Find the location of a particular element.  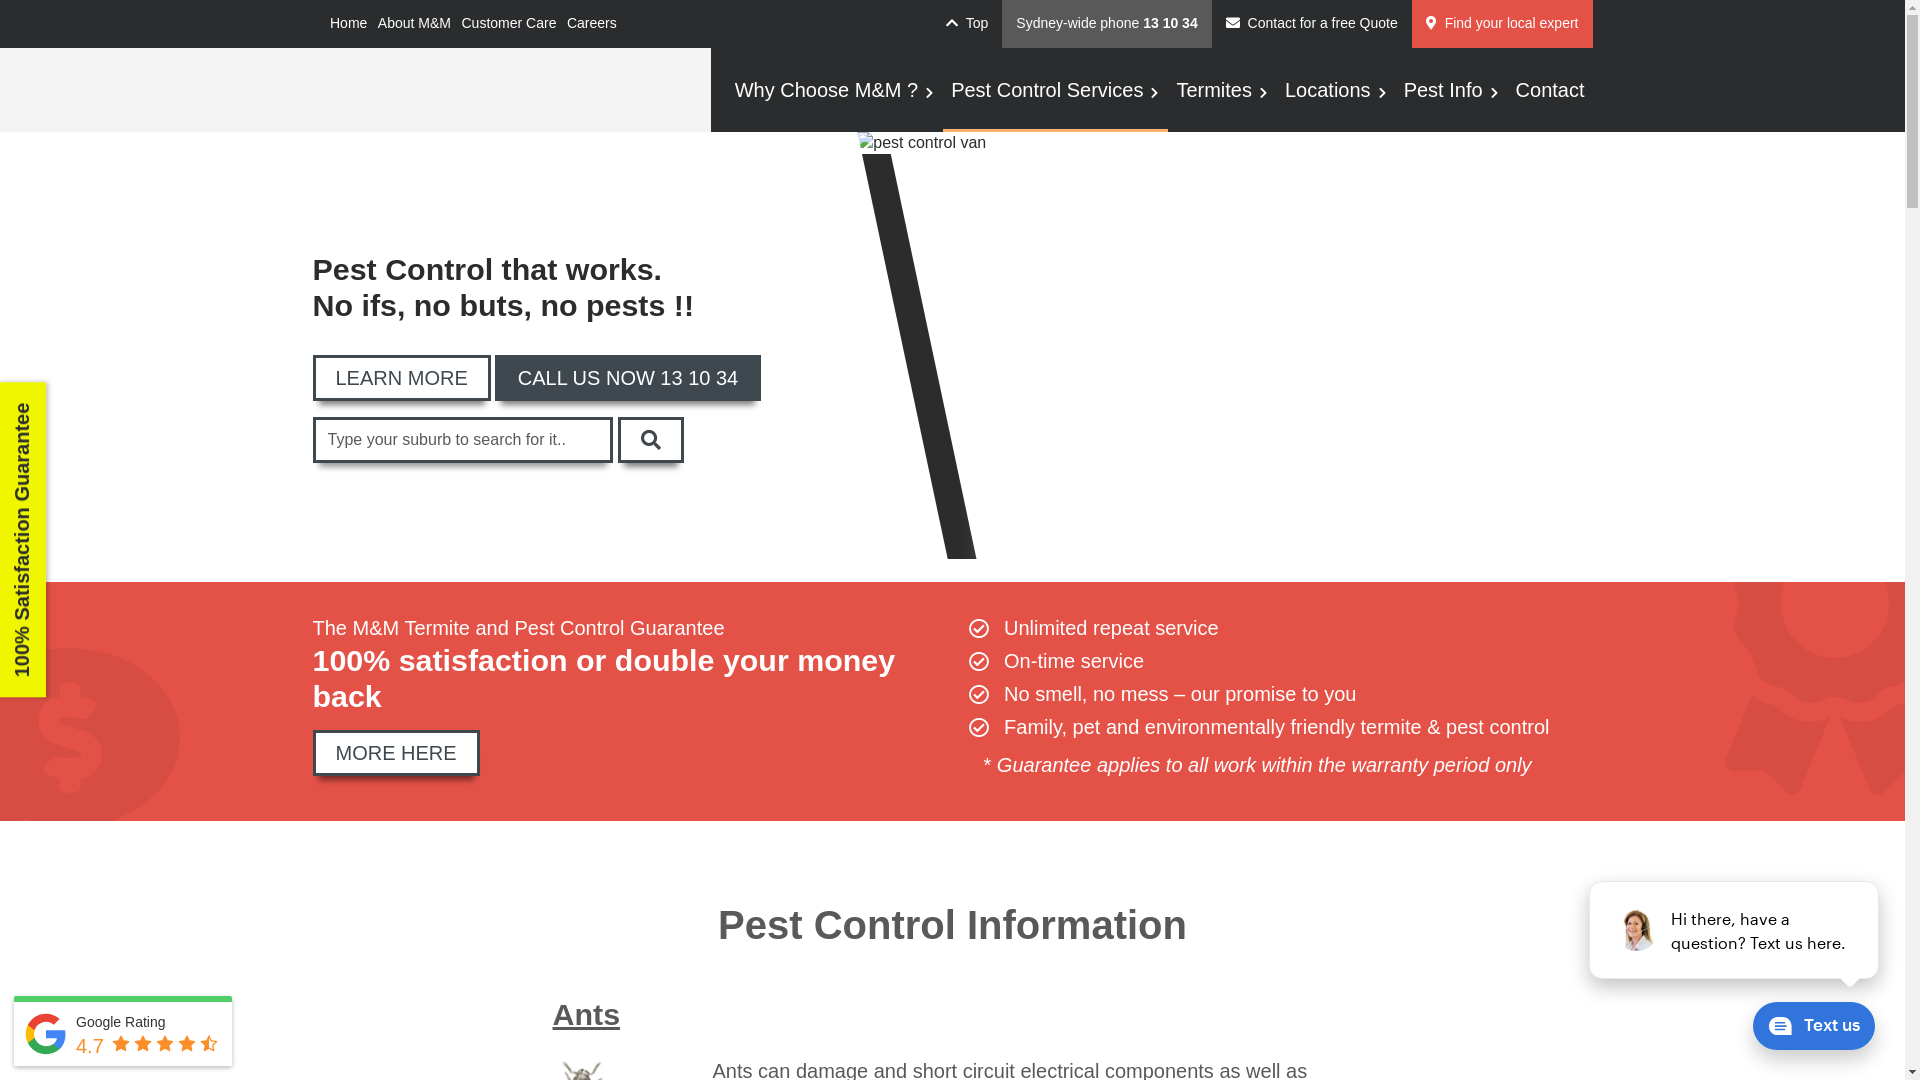

Contact for a free Quote is located at coordinates (1312, 24).